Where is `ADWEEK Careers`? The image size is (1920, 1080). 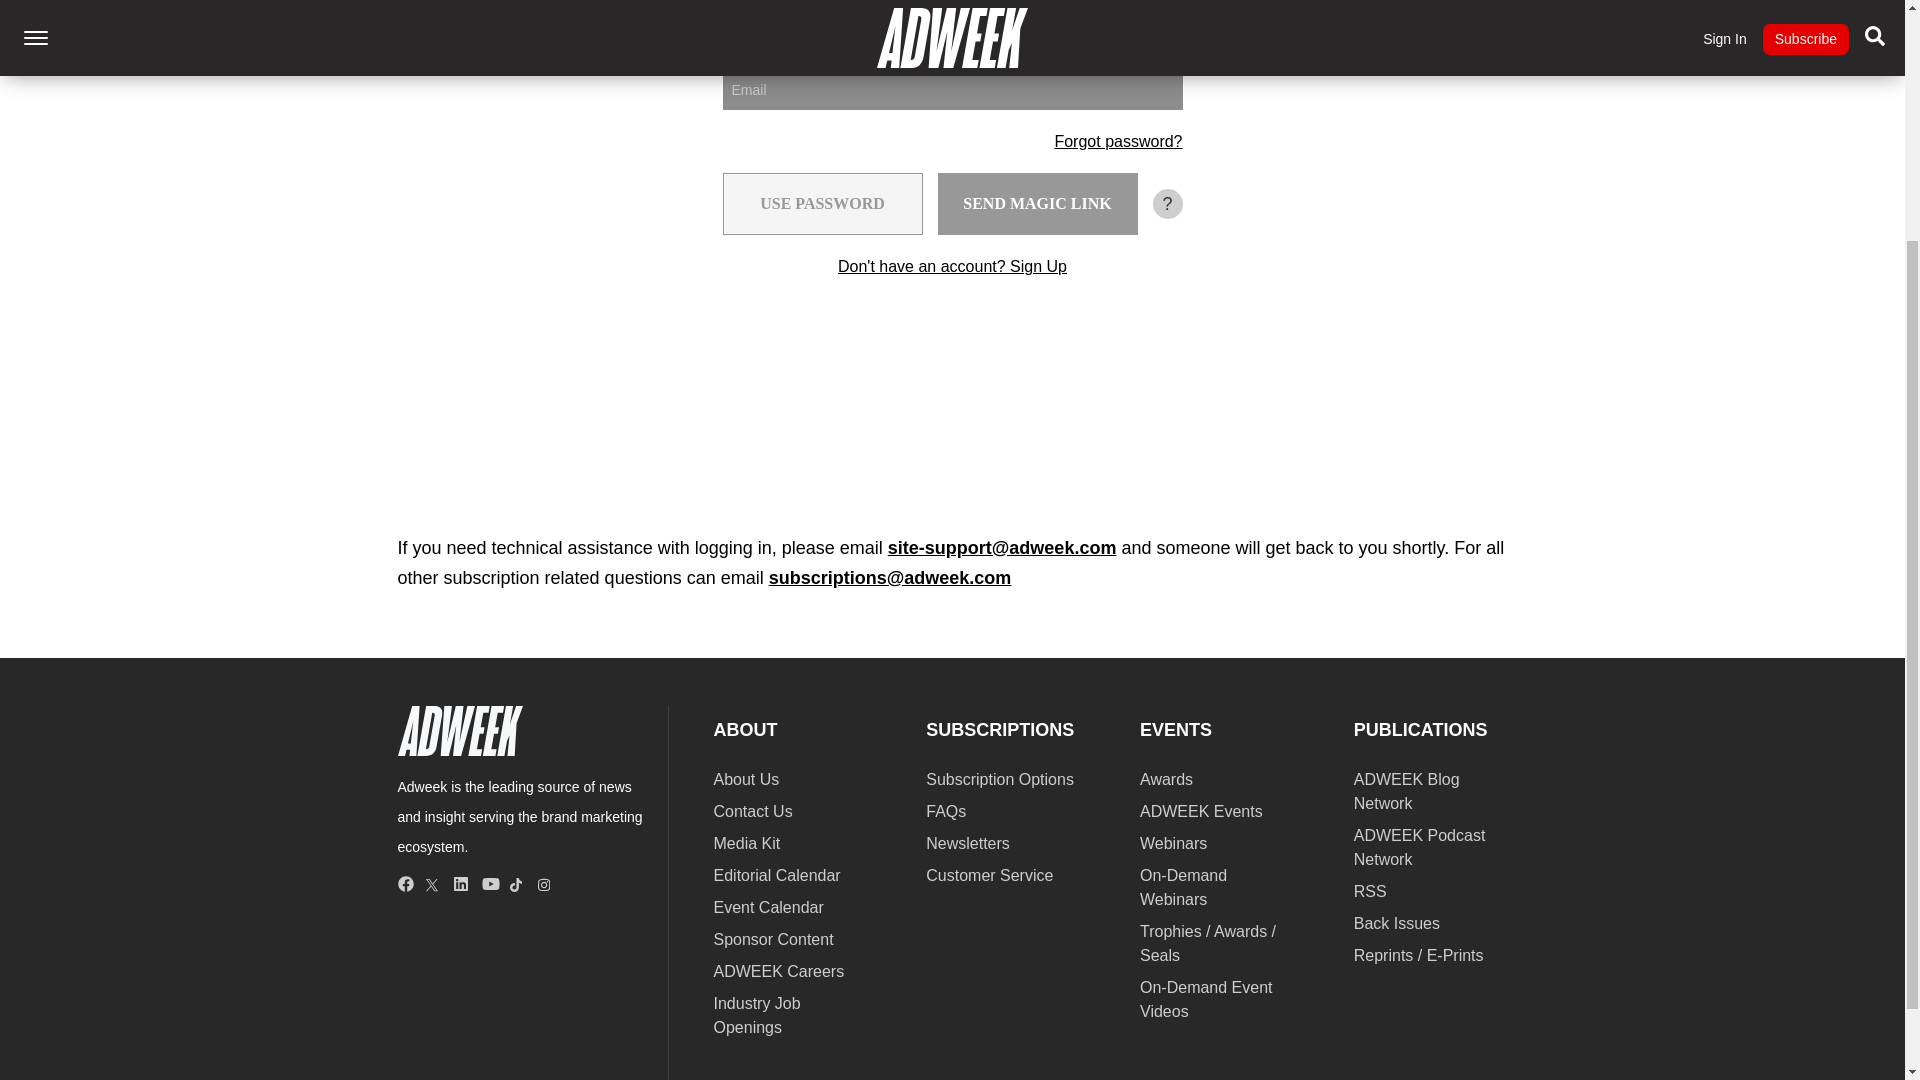 ADWEEK Careers is located at coordinates (779, 971).